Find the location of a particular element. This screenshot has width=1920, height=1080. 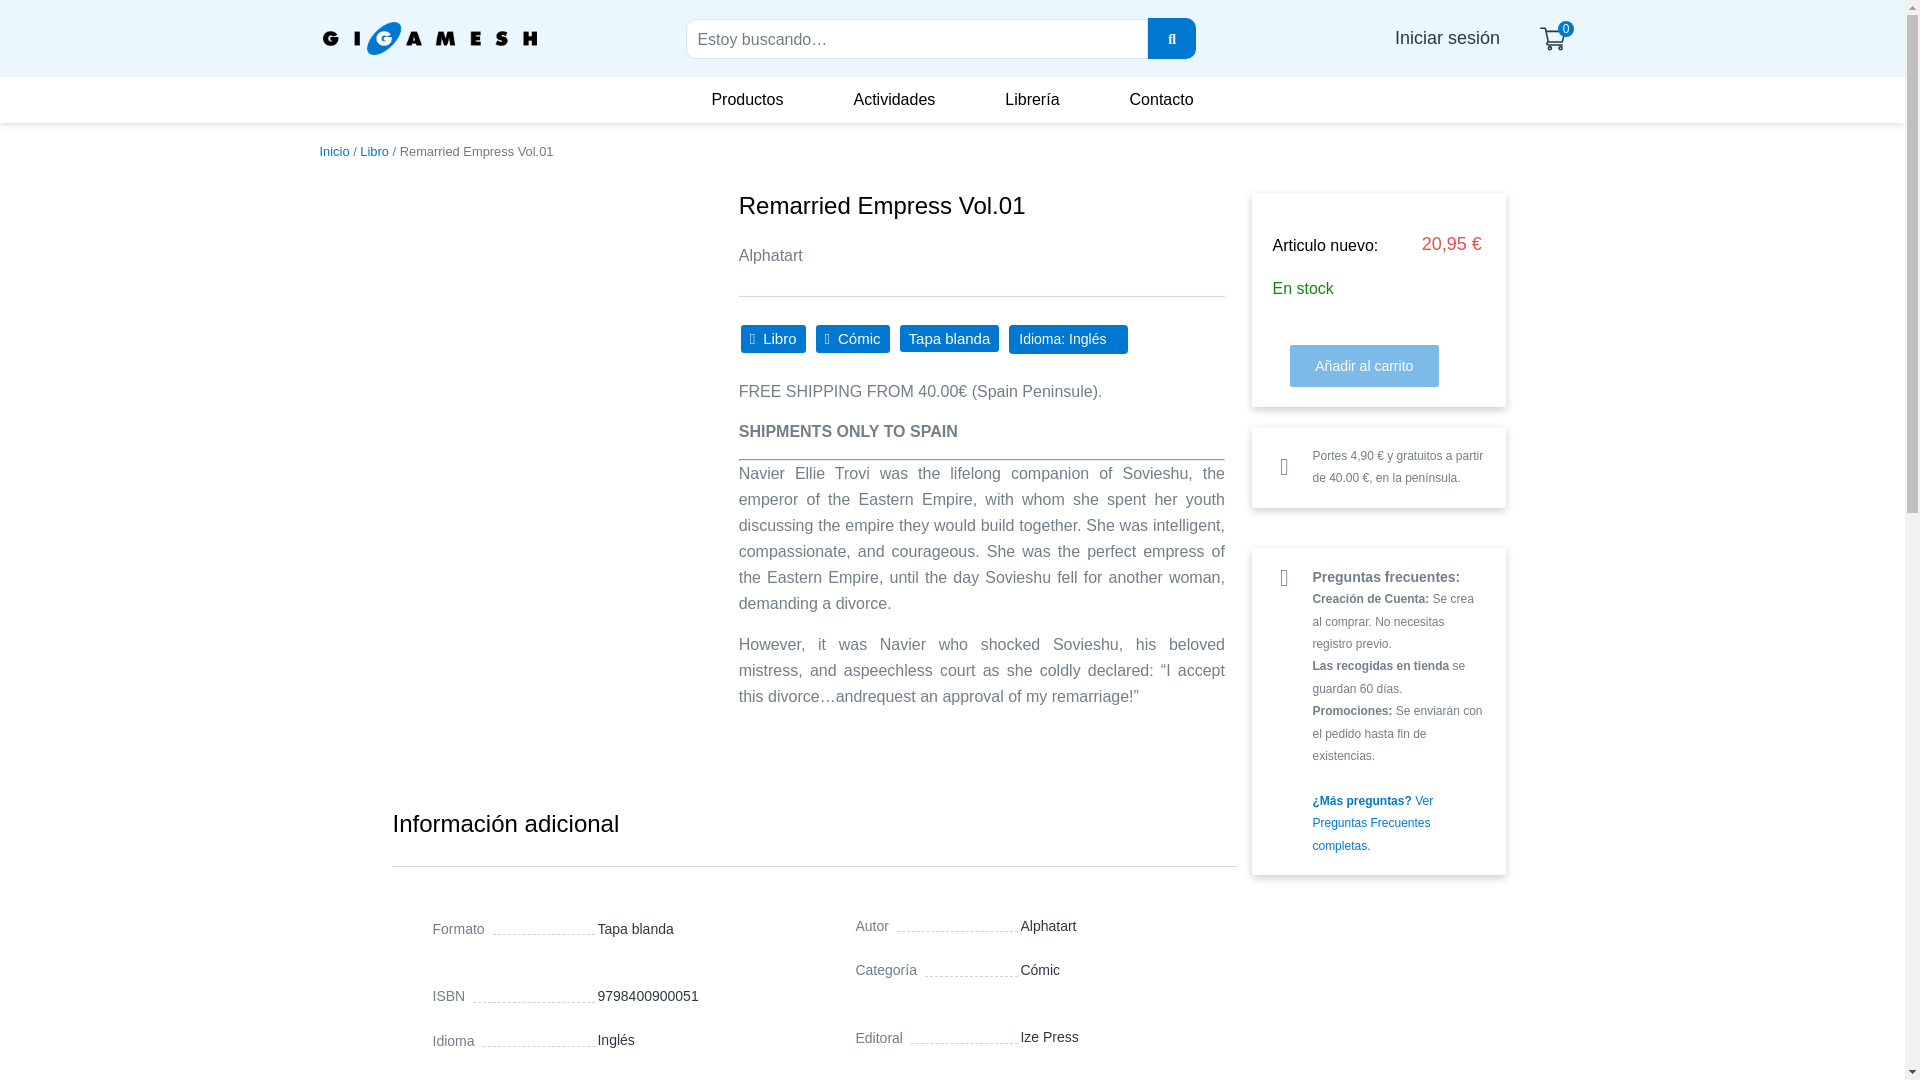

Contacto is located at coordinates (1161, 100).